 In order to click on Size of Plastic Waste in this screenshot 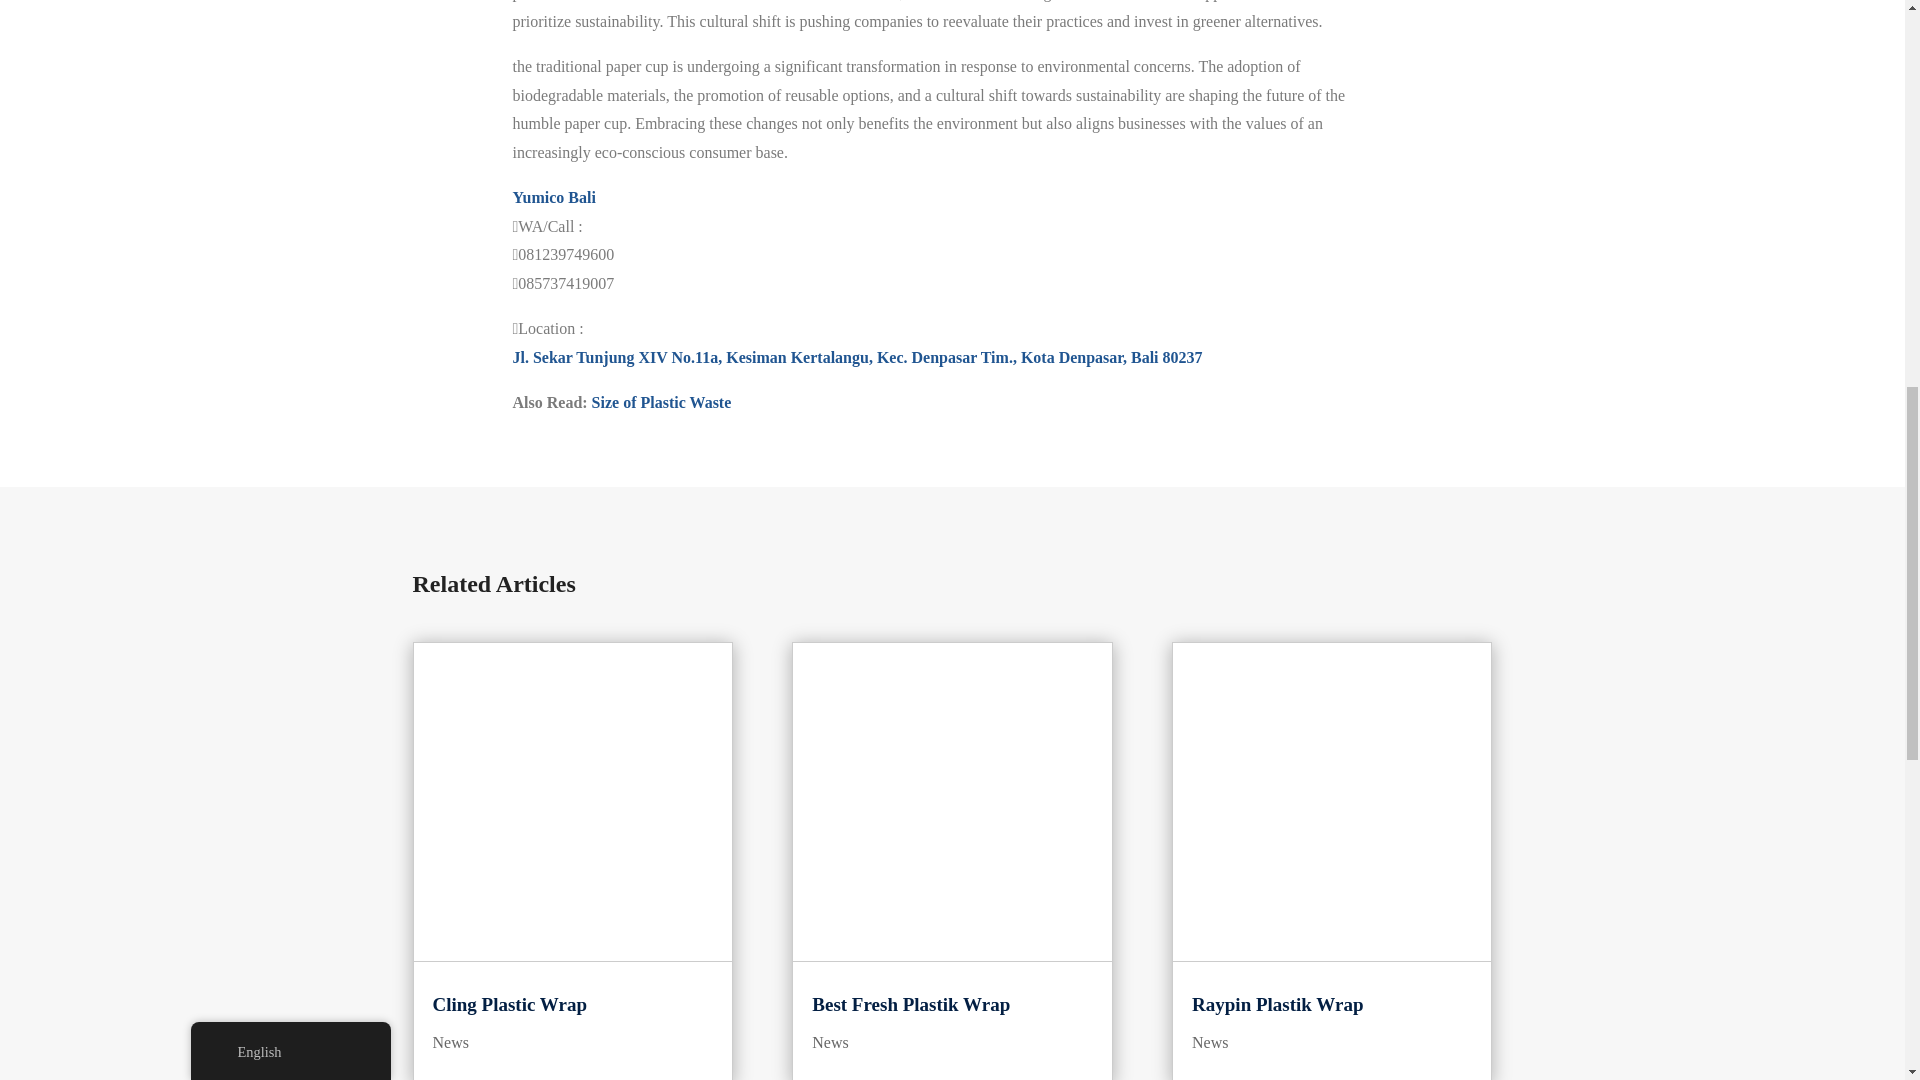, I will do `click(661, 402)`.